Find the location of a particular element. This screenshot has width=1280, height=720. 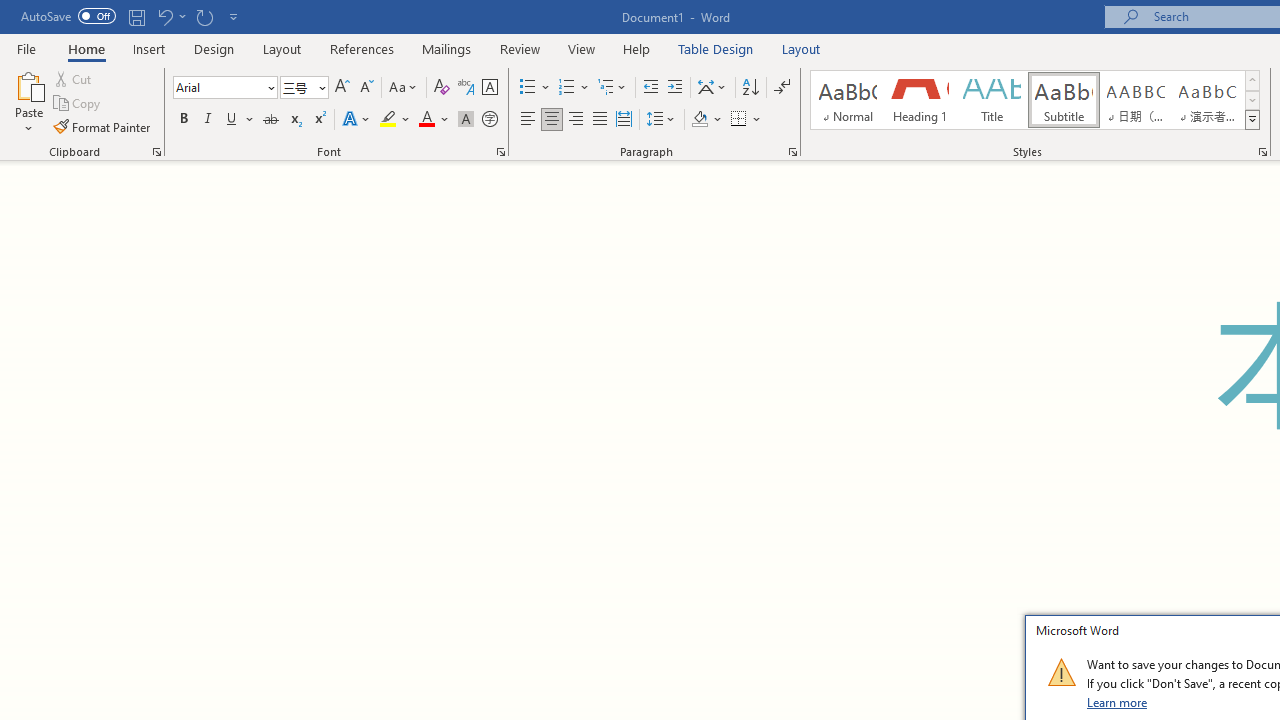

Line and Paragraph Spacing is located at coordinates (661, 120).